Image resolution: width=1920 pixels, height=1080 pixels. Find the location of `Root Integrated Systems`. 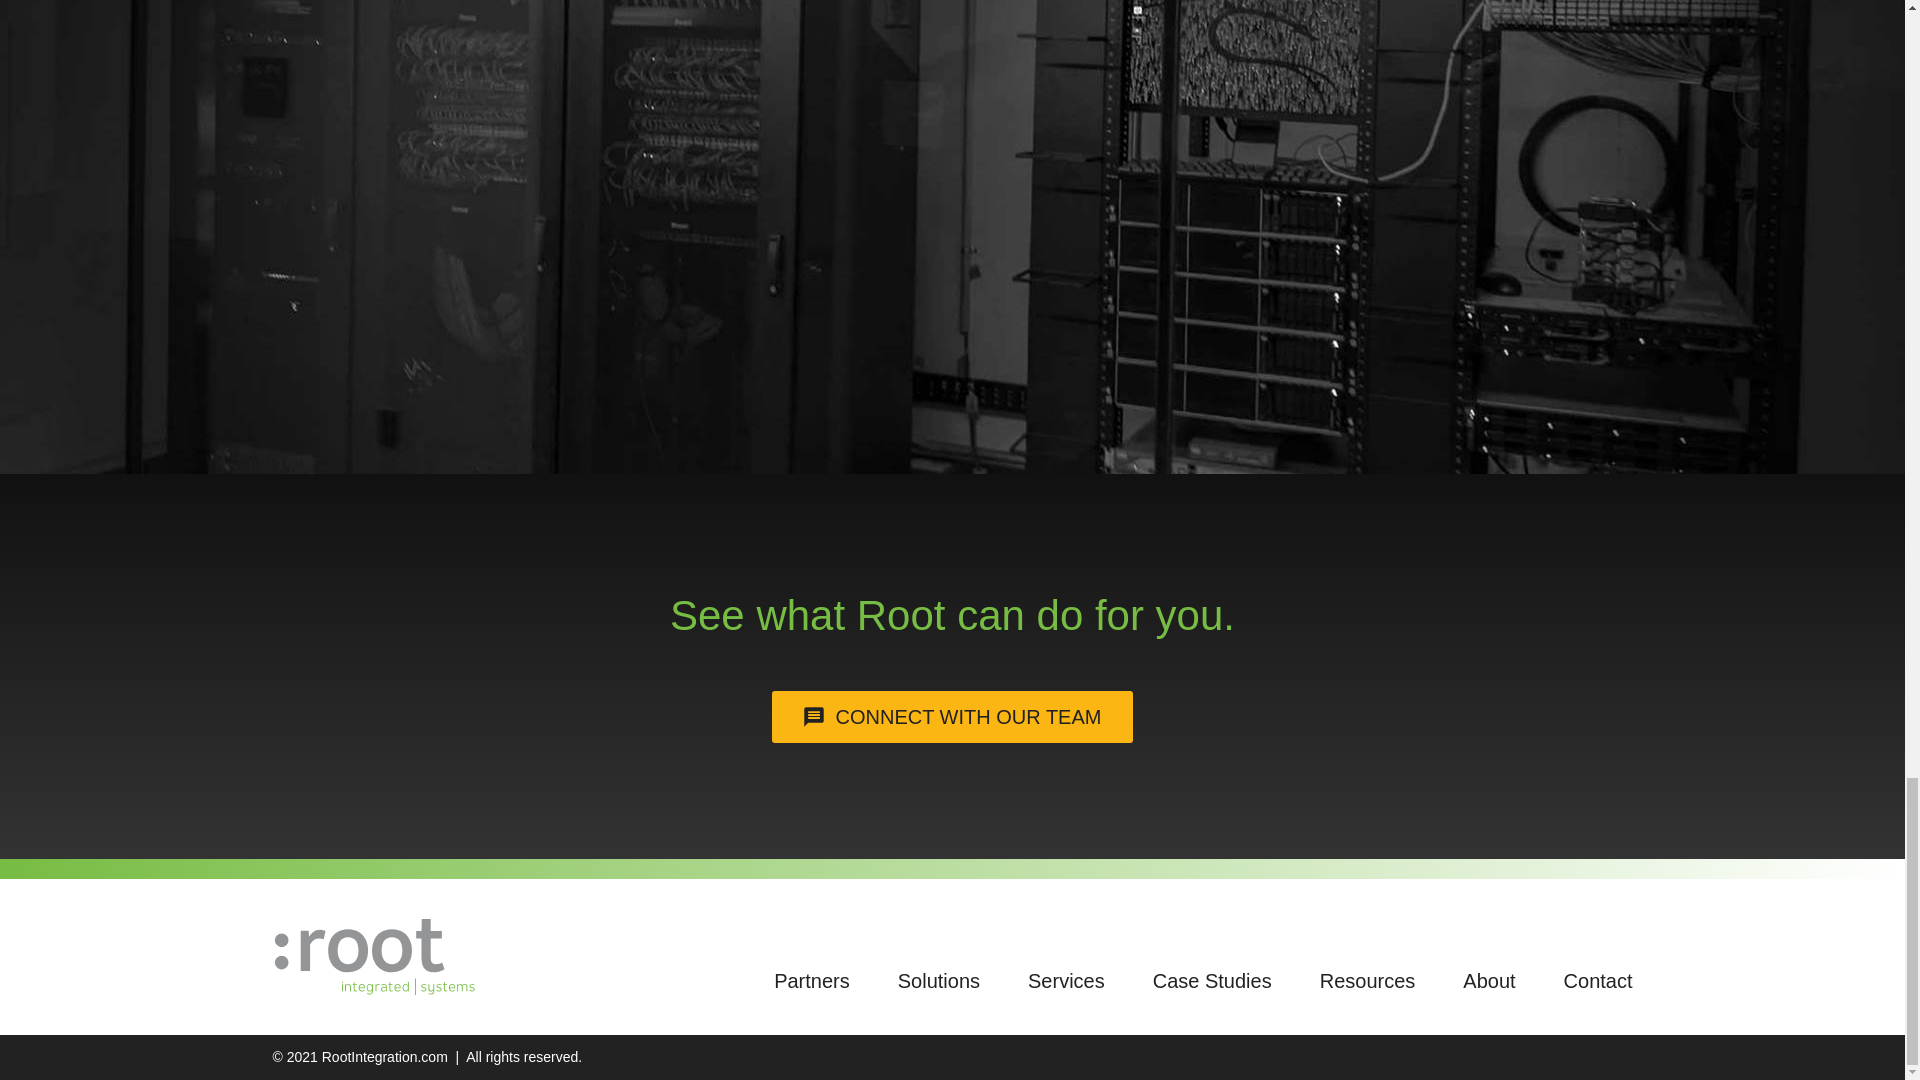

Root Integrated Systems is located at coordinates (374, 957).